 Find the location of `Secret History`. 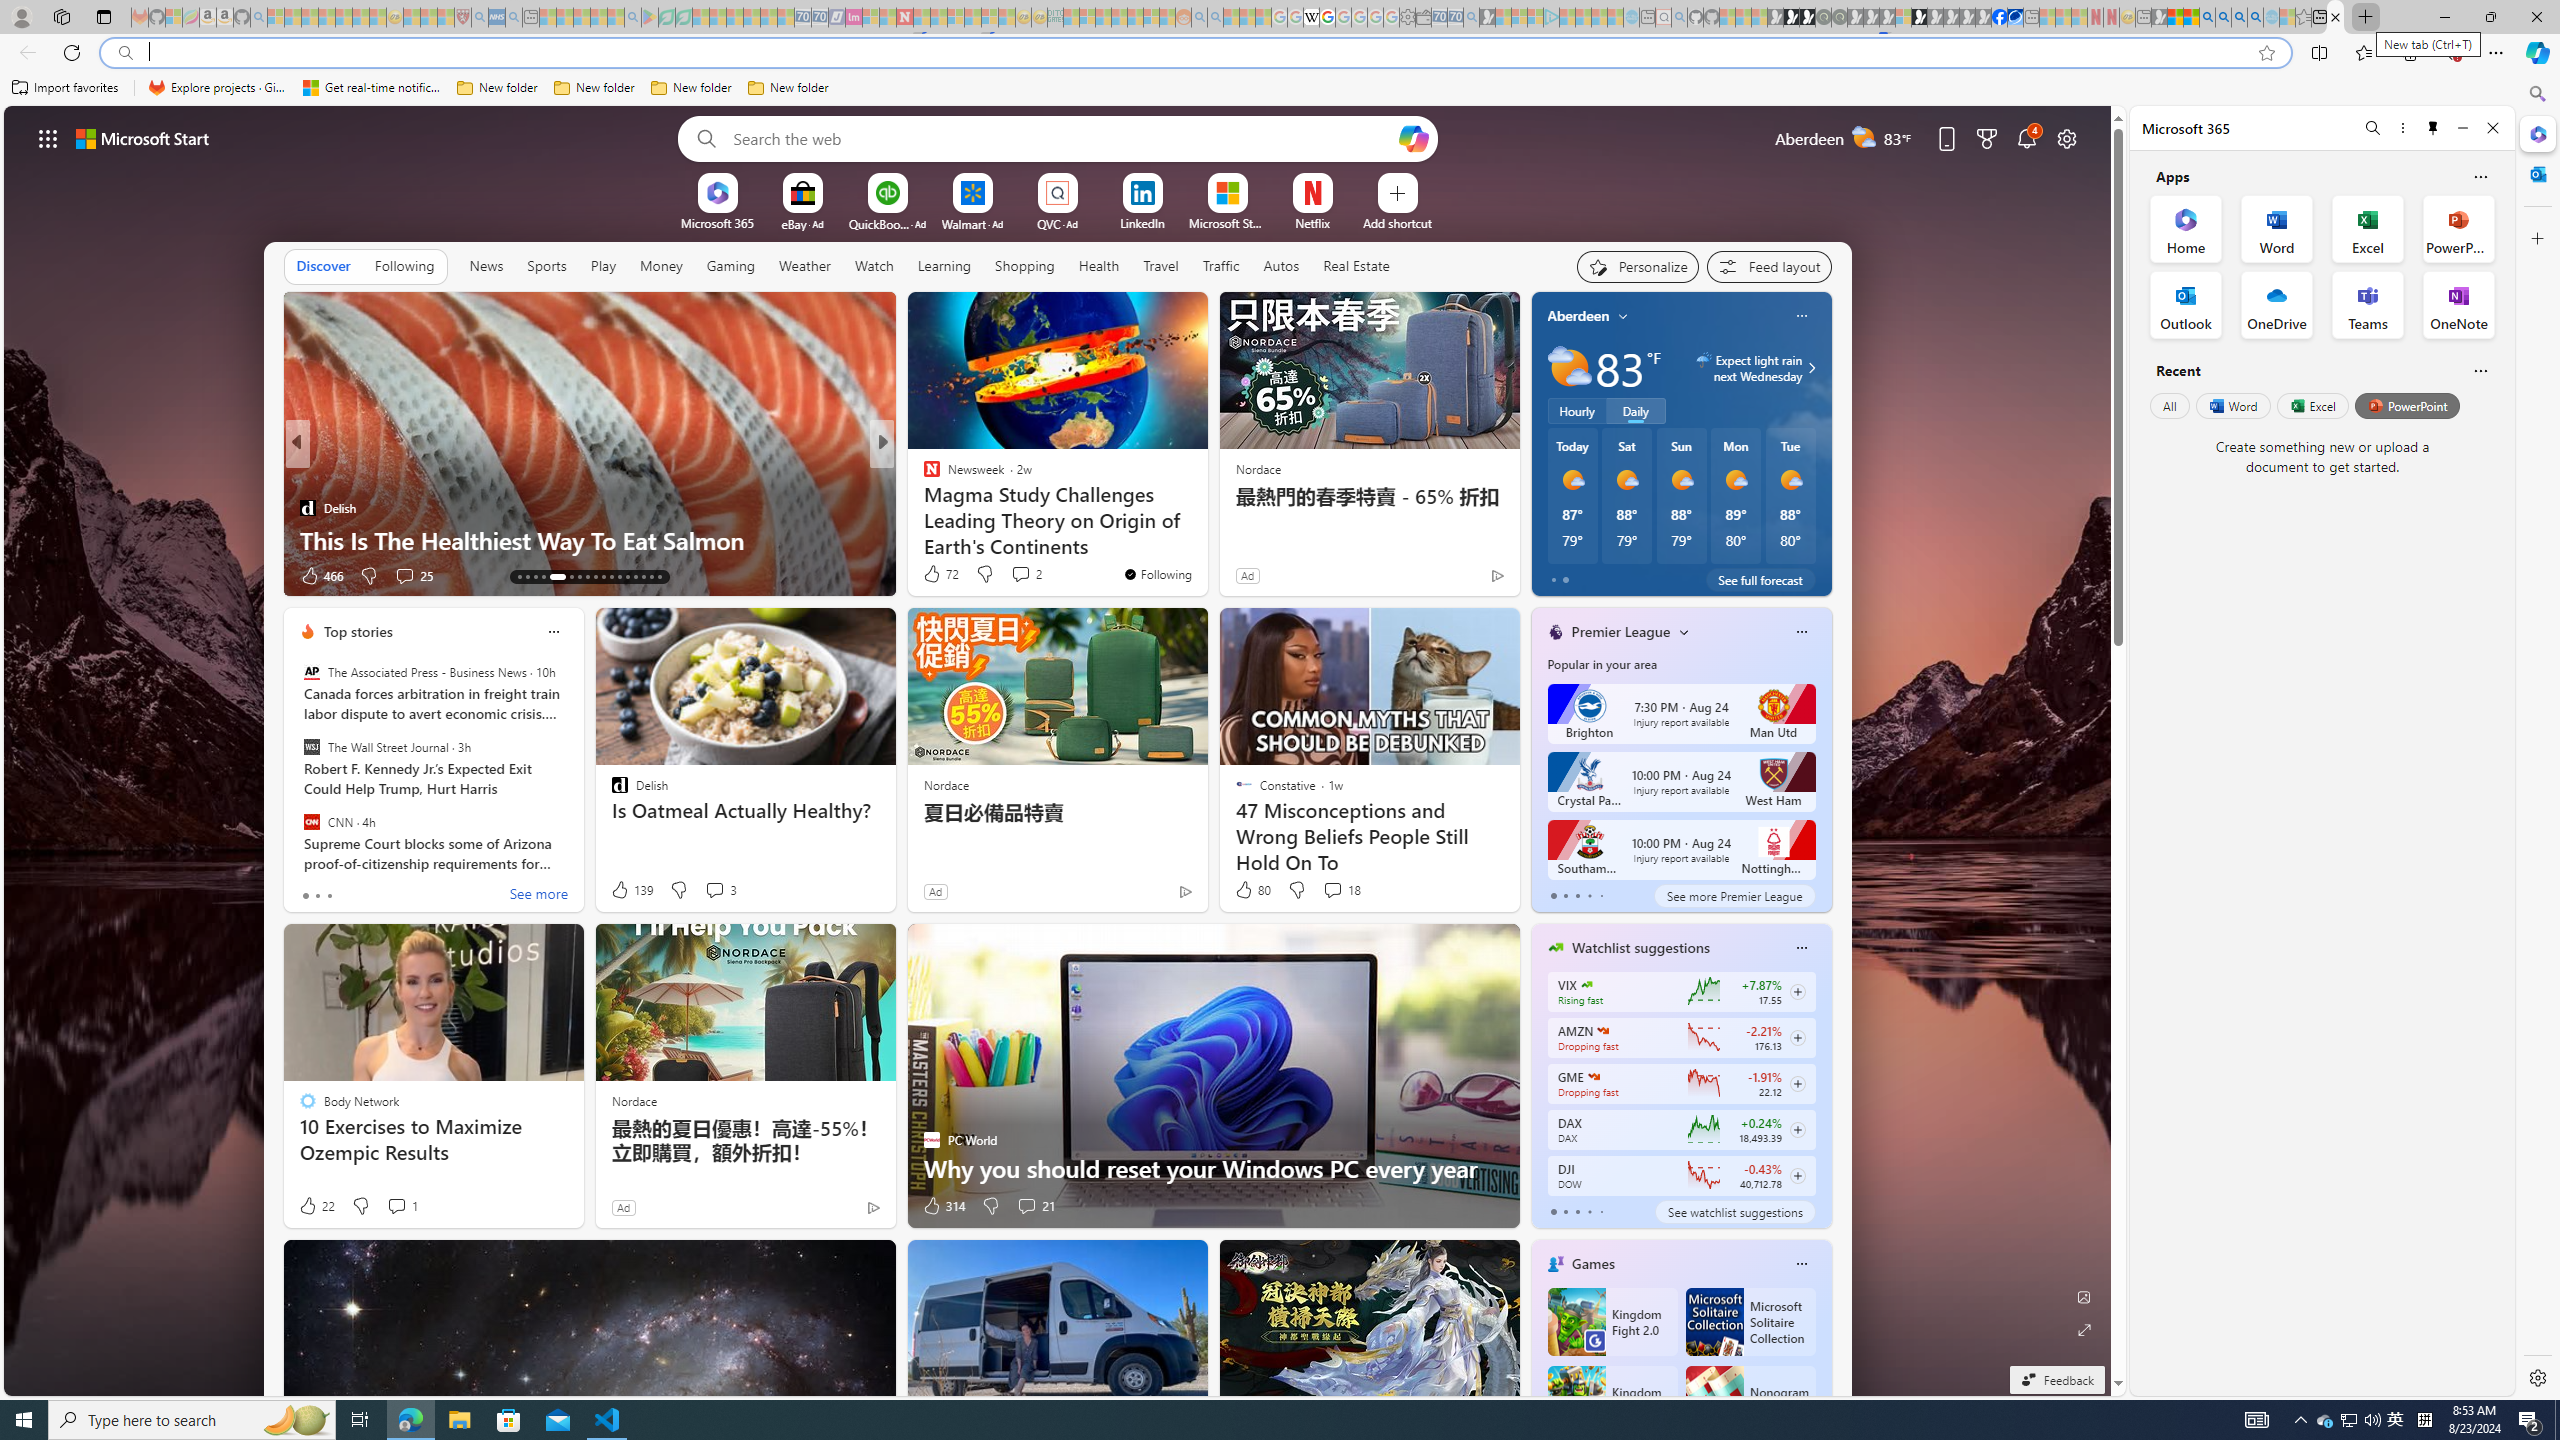

Secret History is located at coordinates (922, 507).